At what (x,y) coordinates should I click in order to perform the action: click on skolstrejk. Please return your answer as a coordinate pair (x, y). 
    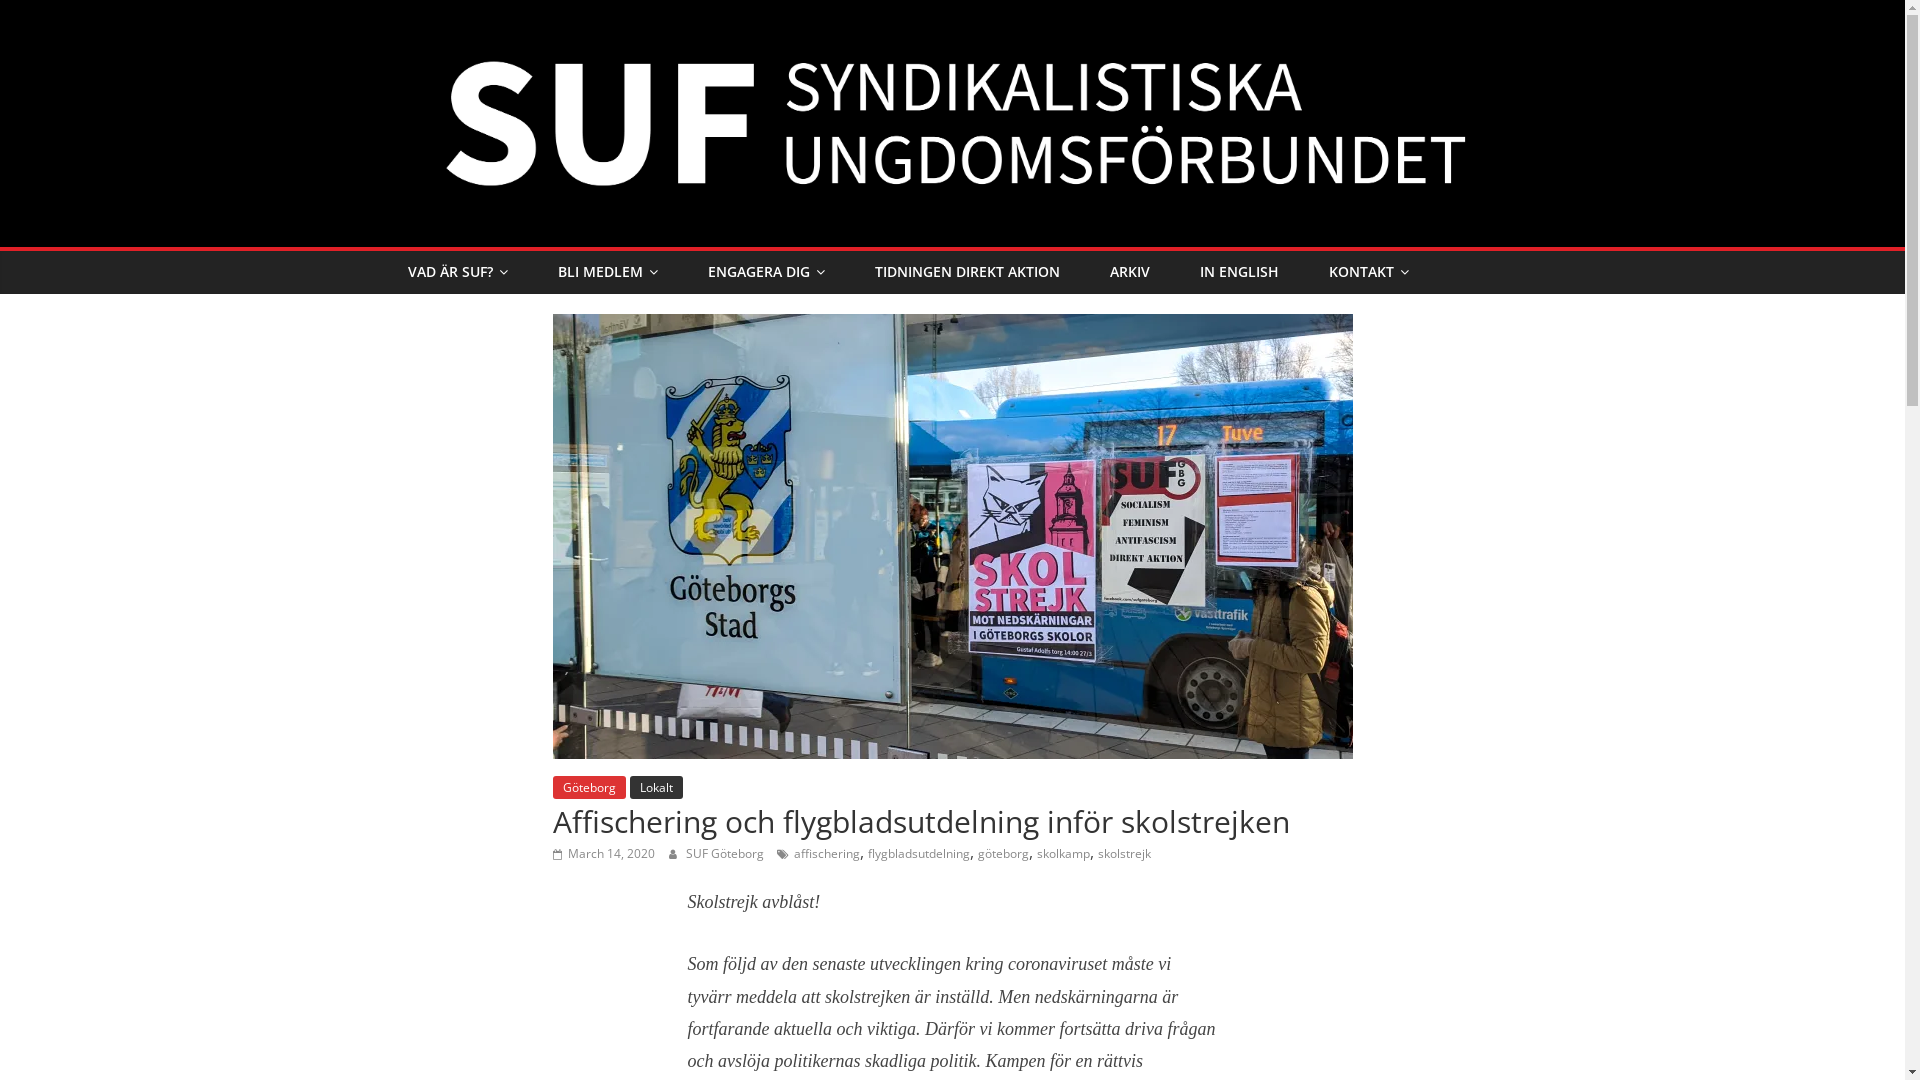
    Looking at the image, I should click on (1124, 854).